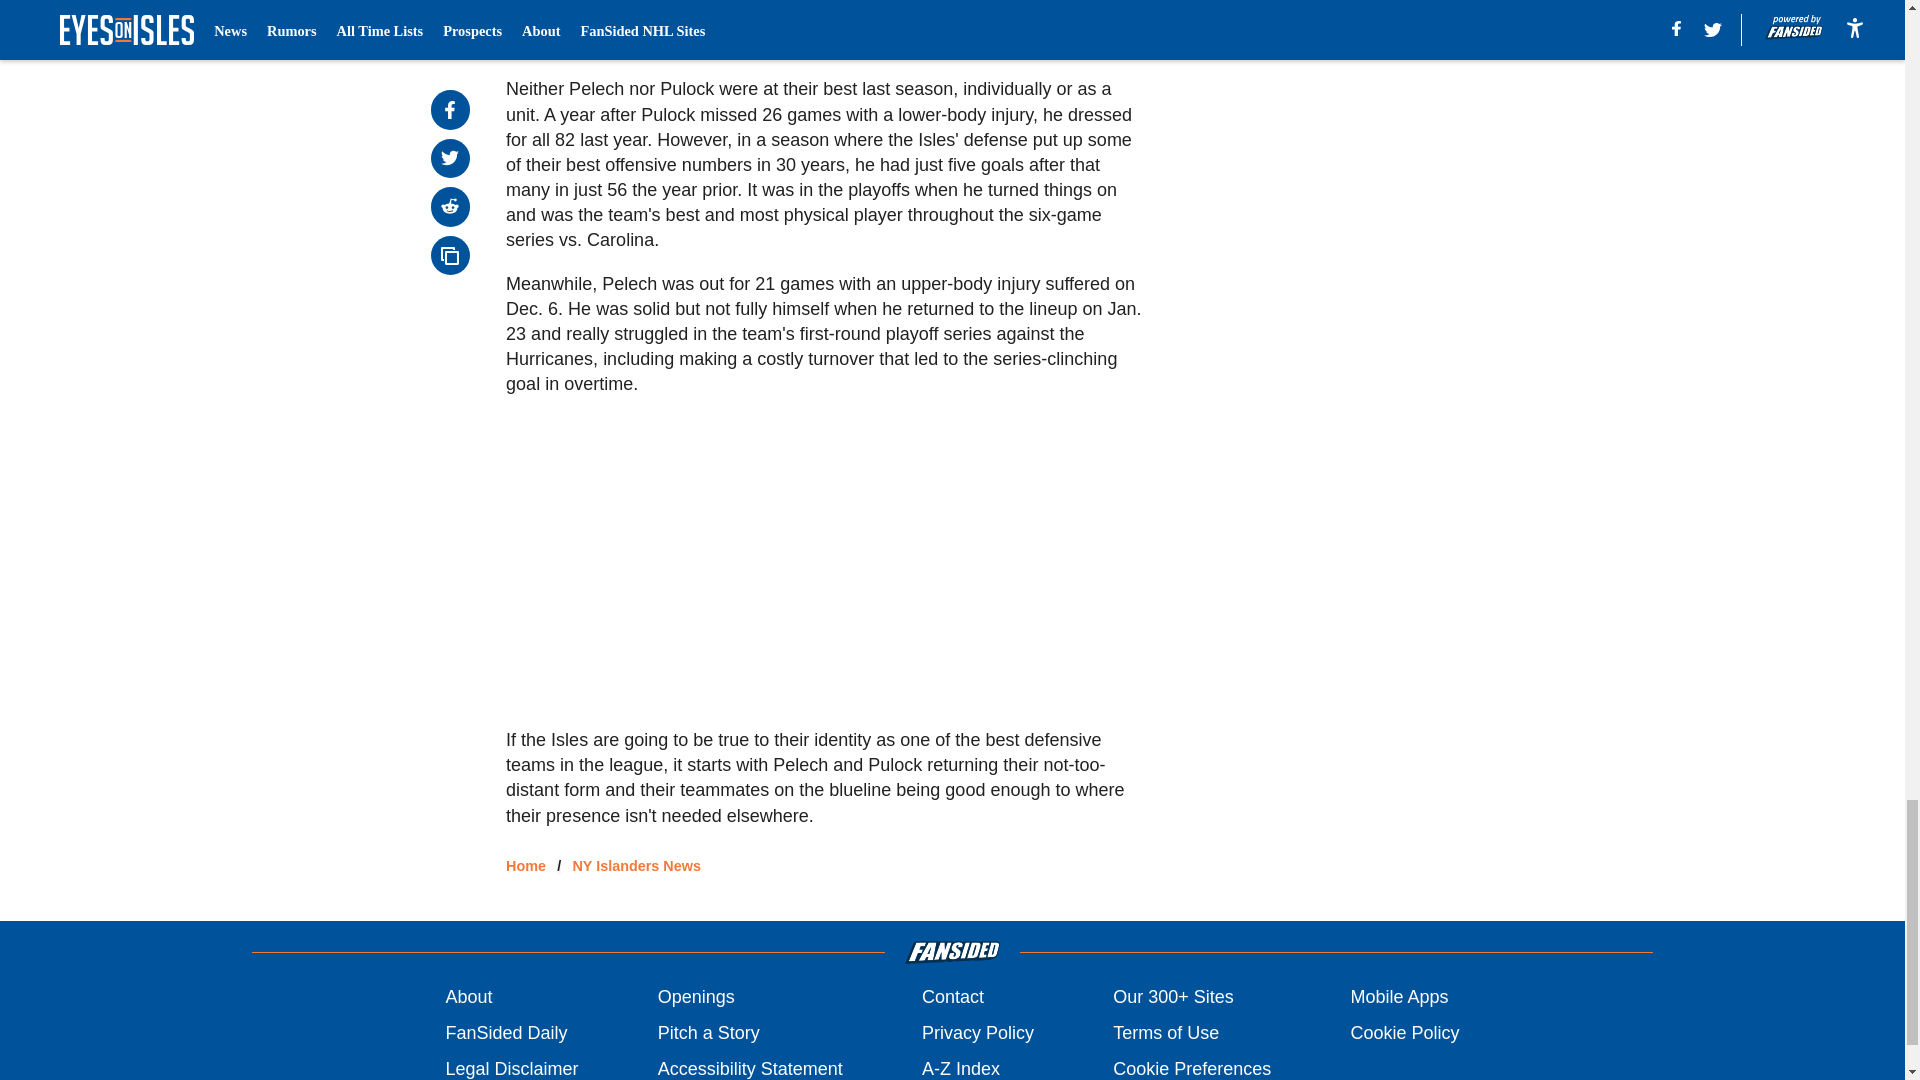  What do you see at coordinates (636, 865) in the screenshot?
I see `NY Islanders News` at bounding box center [636, 865].